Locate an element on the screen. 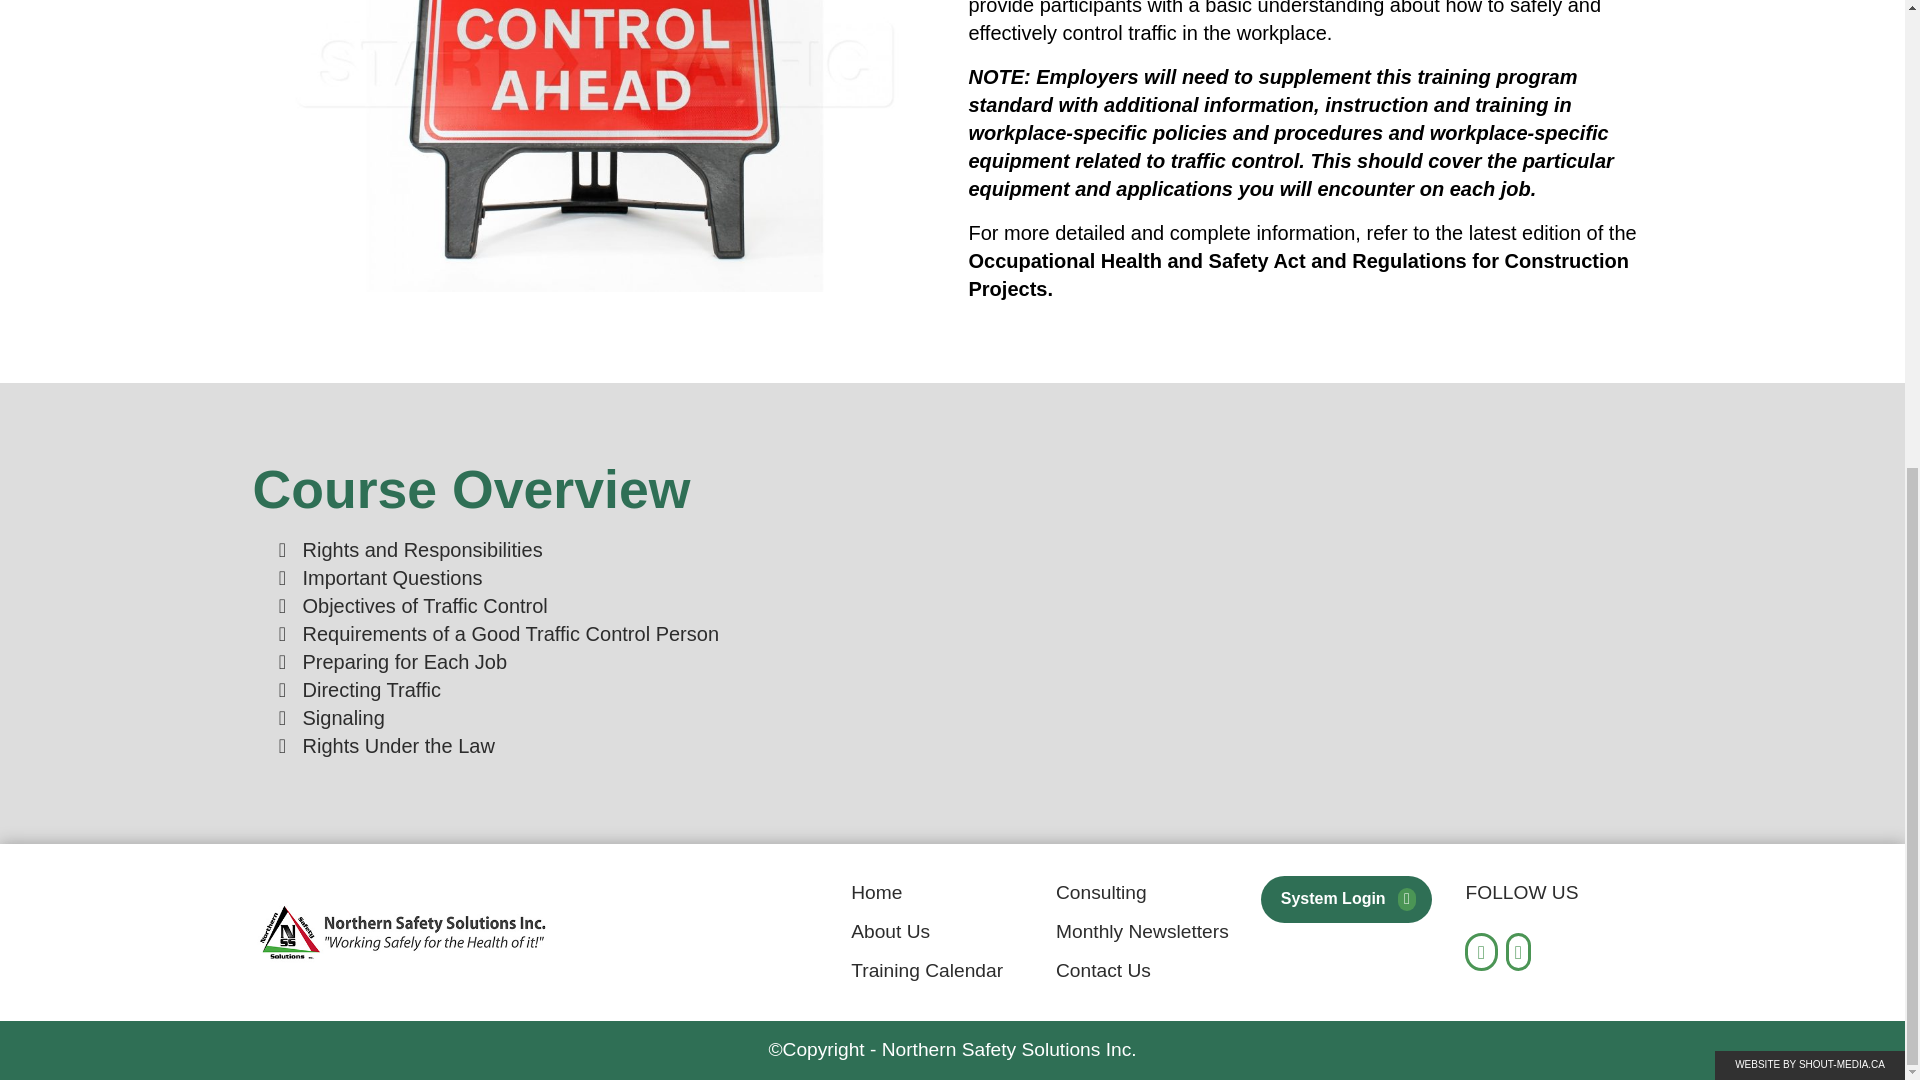 This screenshot has height=1080, width=1920. Consulting is located at coordinates (1101, 892).